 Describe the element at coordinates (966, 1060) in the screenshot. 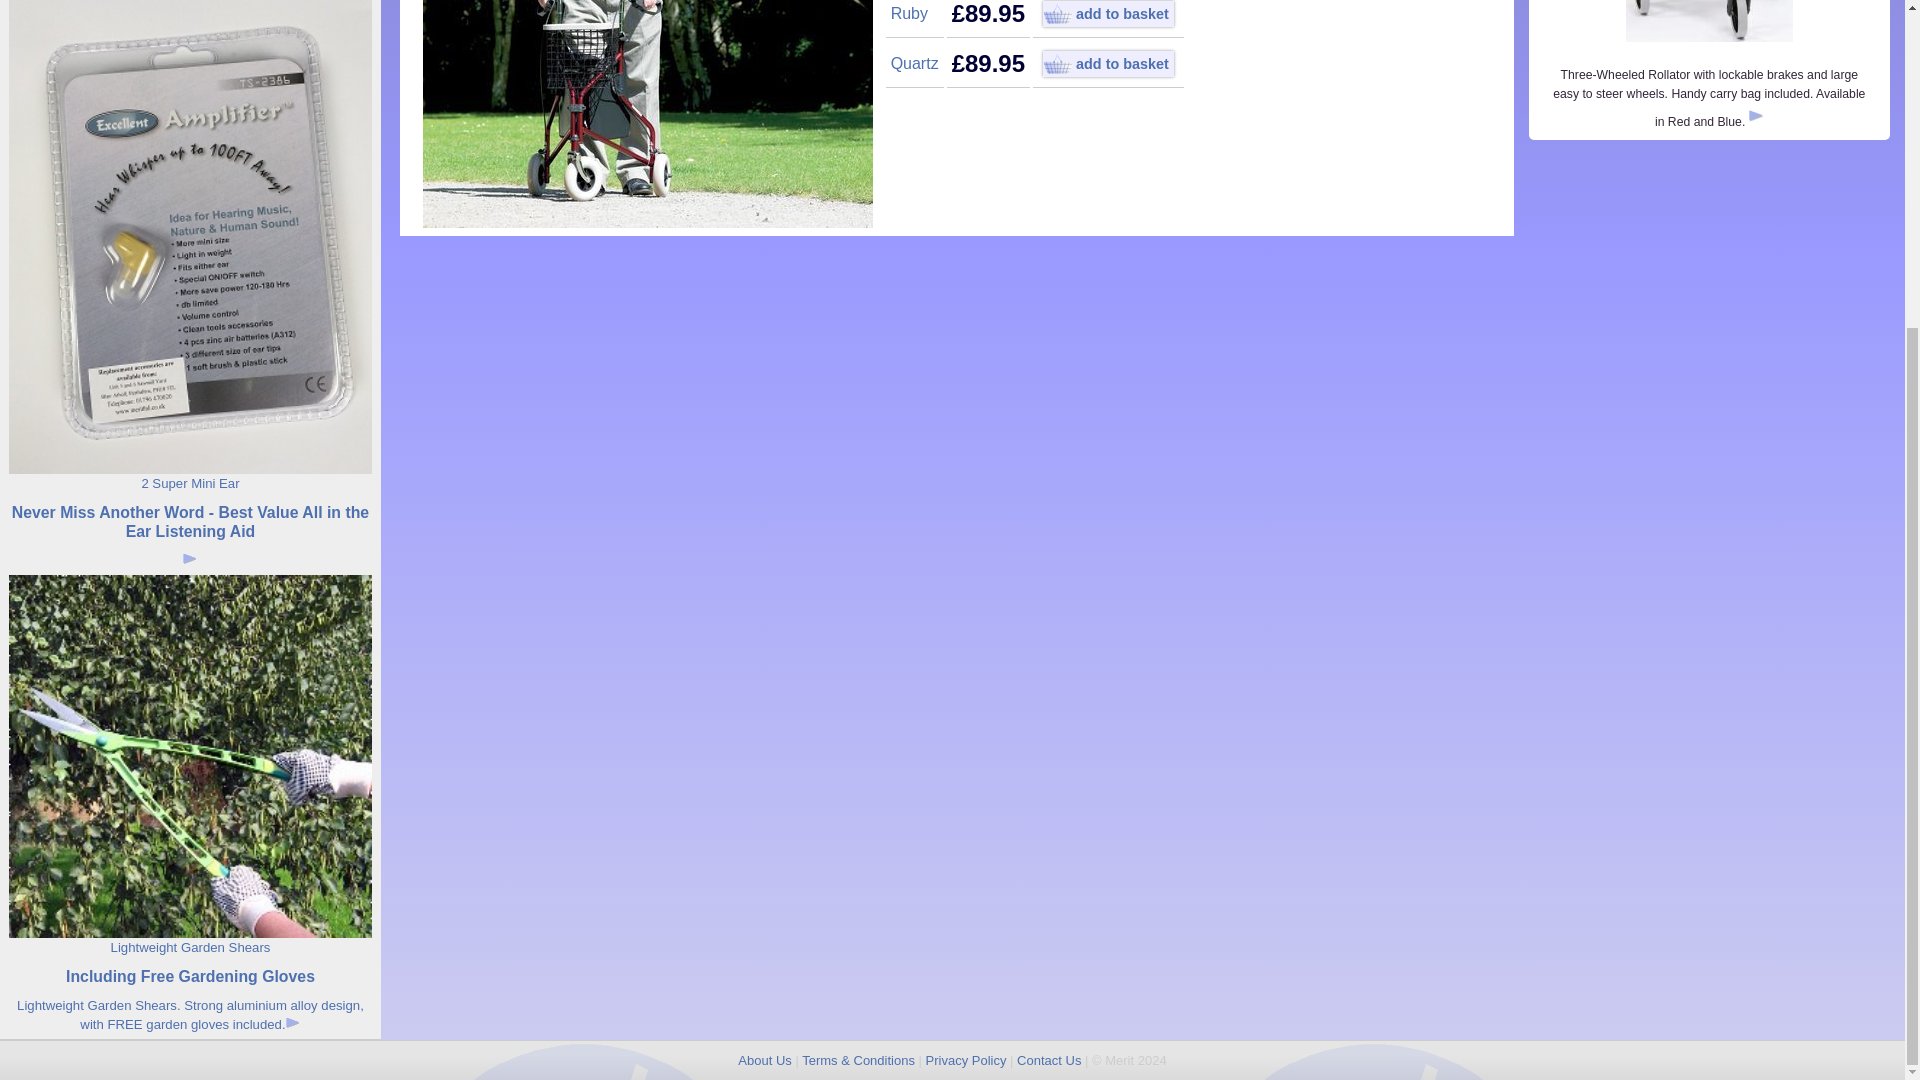

I see `Privacy Policy` at that location.